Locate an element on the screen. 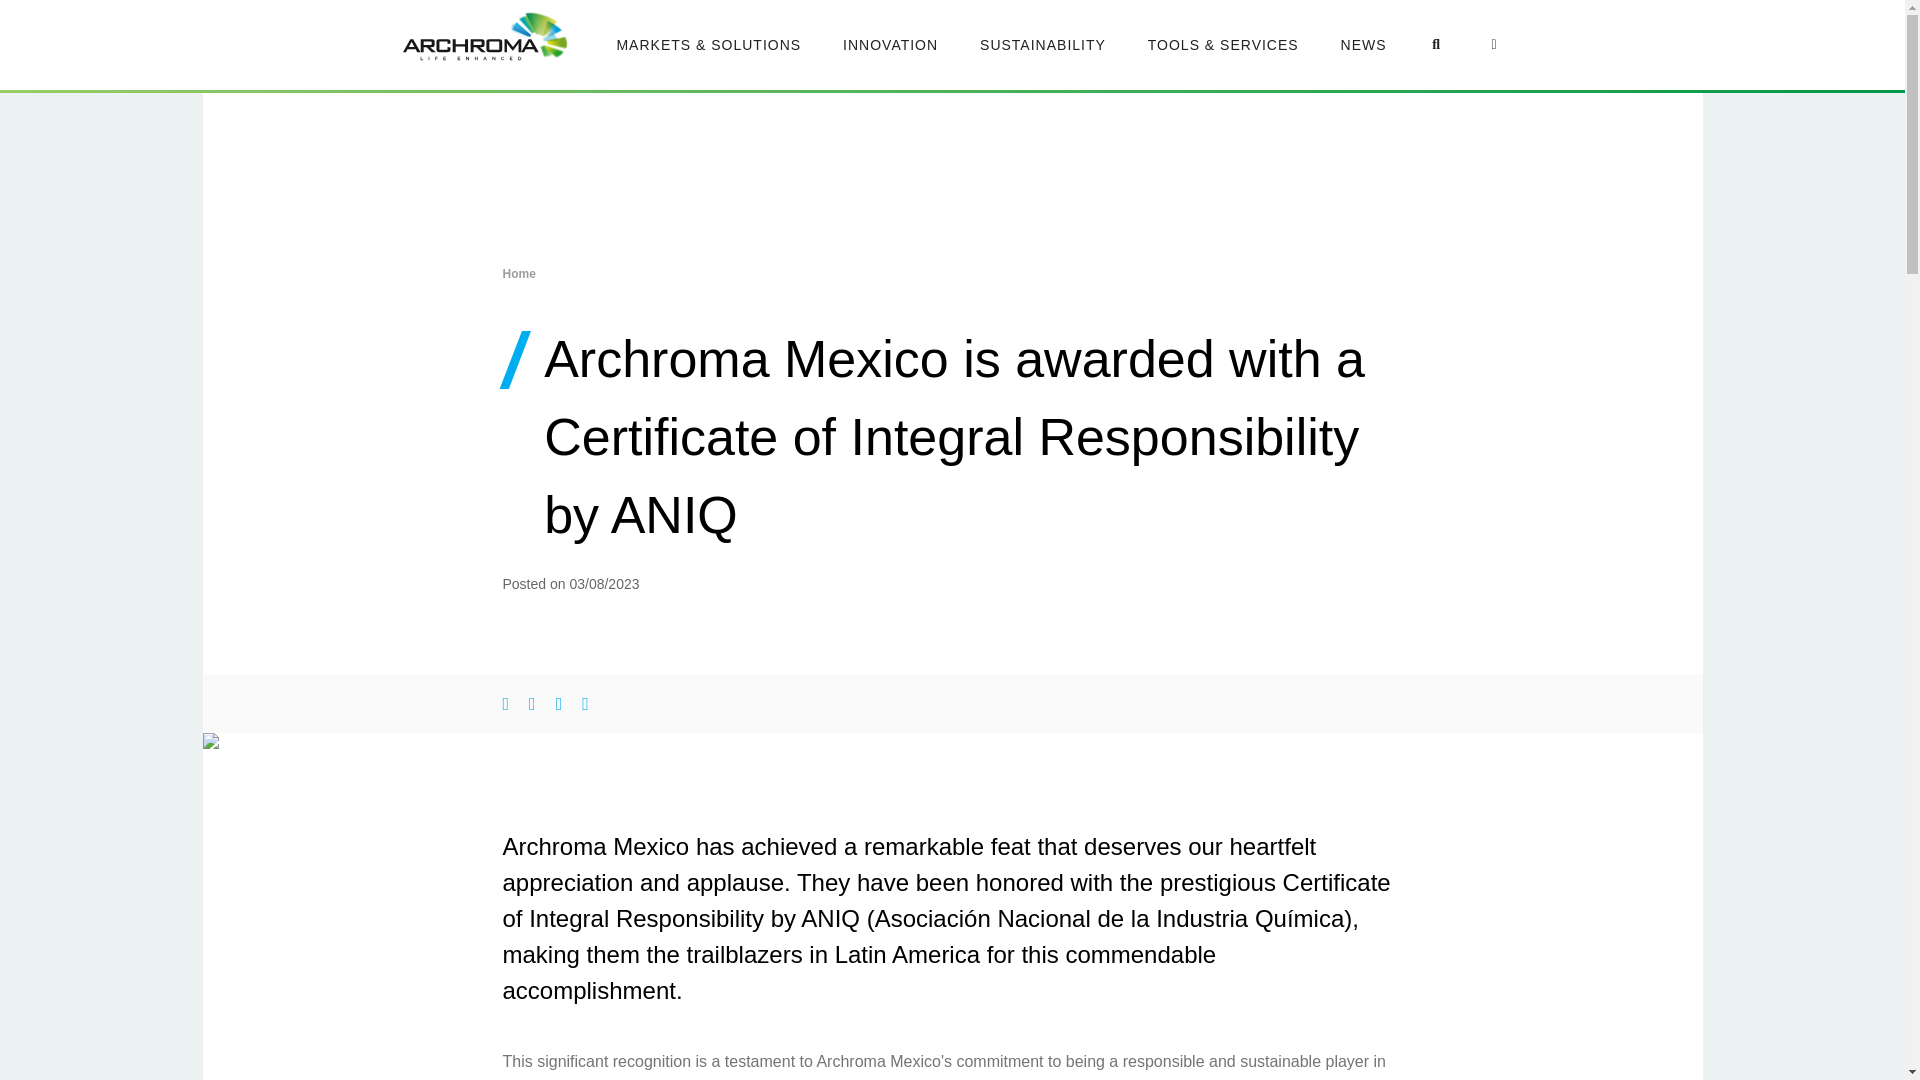 Image resolution: width=1920 pixels, height=1080 pixels. NEWS is located at coordinates (1363, 44).